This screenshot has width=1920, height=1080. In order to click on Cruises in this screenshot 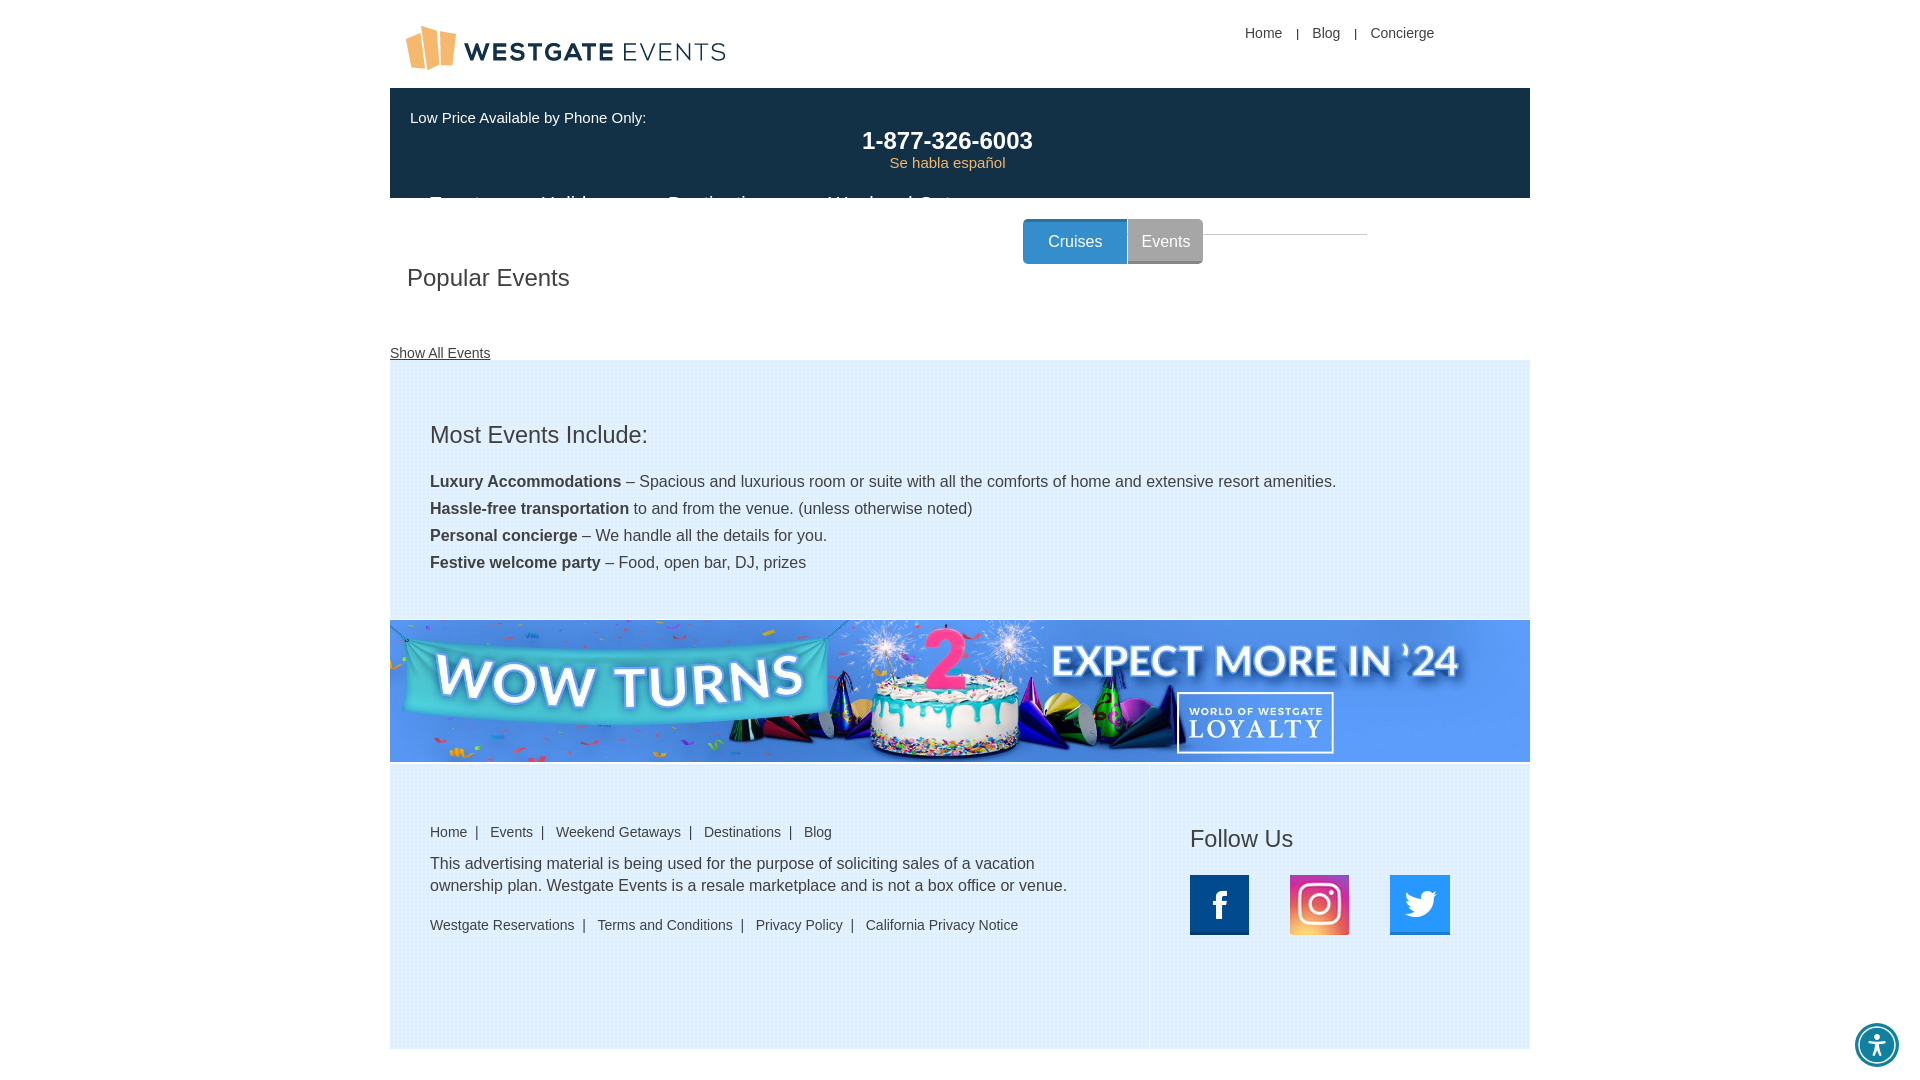, I will do `click(1075, 241)`.